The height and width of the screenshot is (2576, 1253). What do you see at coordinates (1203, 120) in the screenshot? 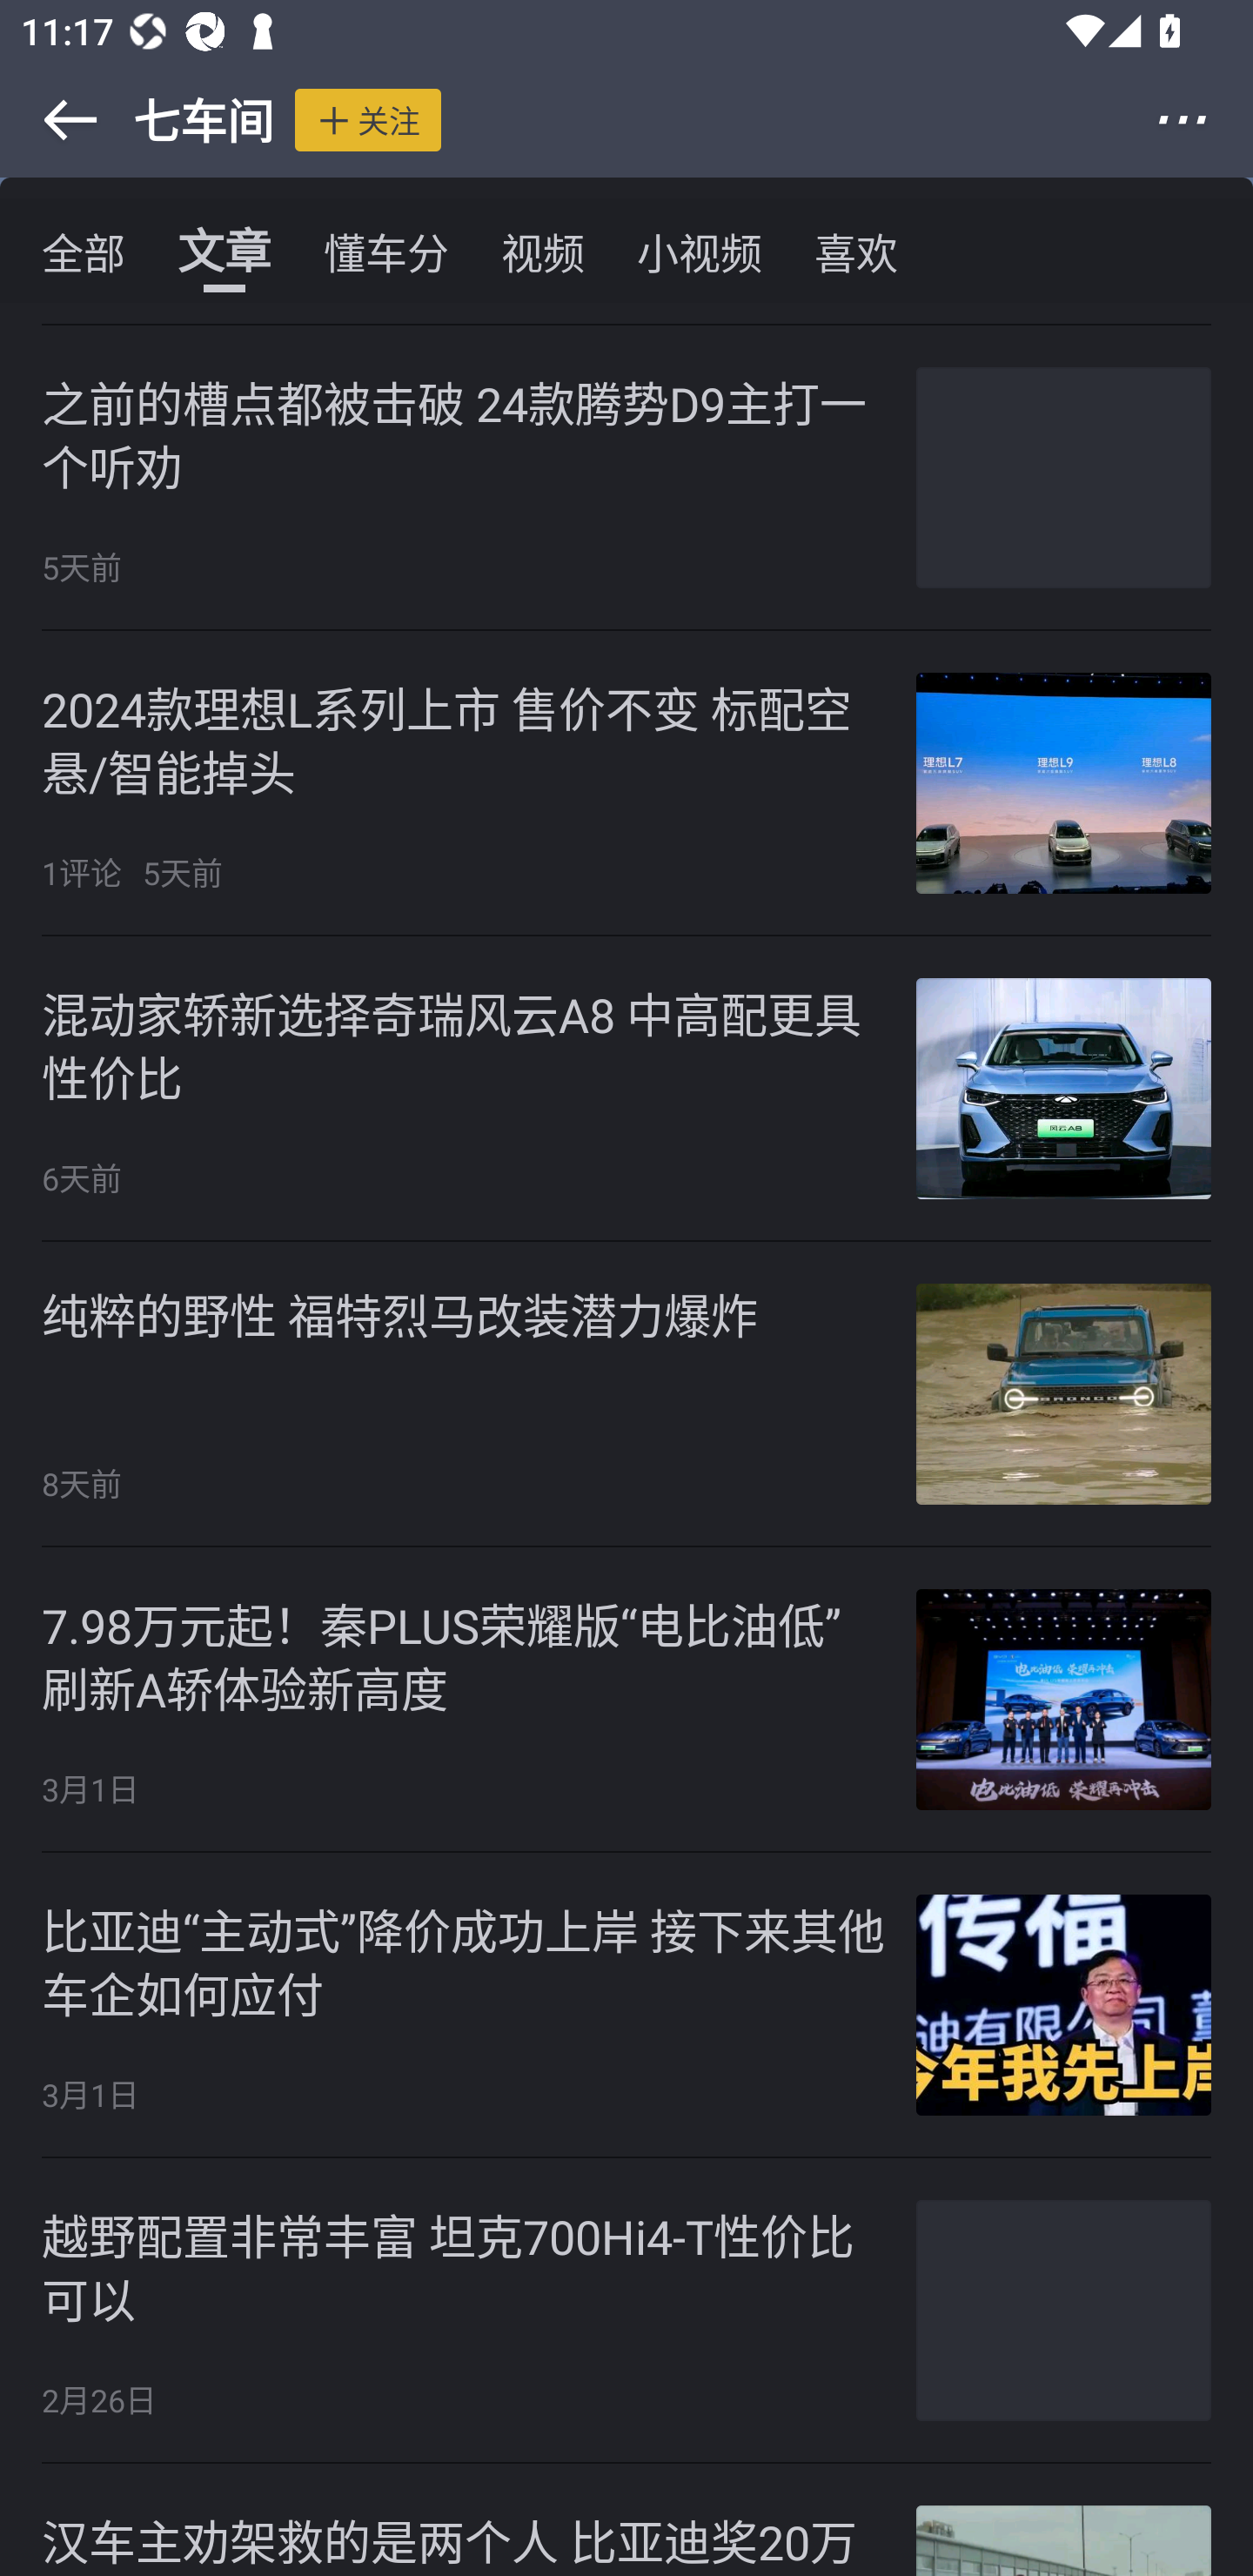
I see `` at bounding box center [1203, 120].